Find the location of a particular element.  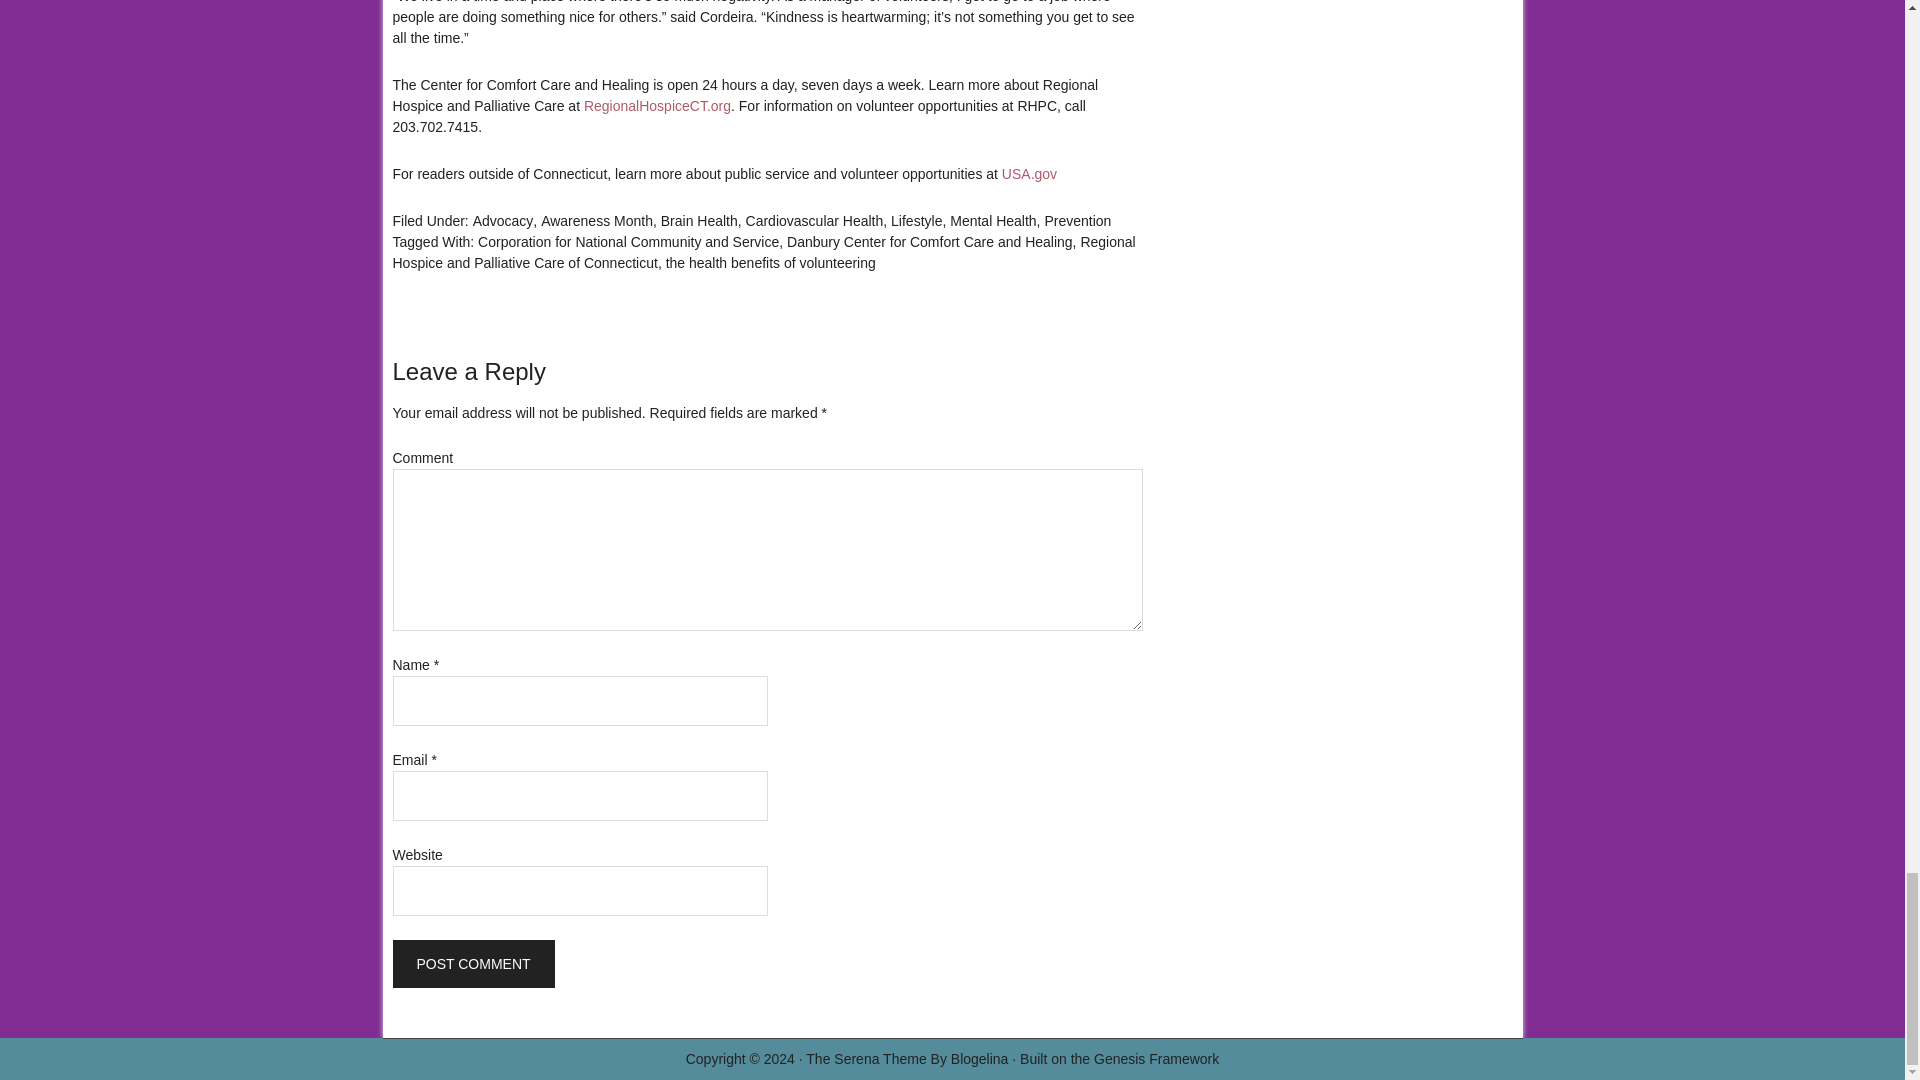

Regional Hospice and Palliative Care of Connecticut is located at coordinates (762, 252).